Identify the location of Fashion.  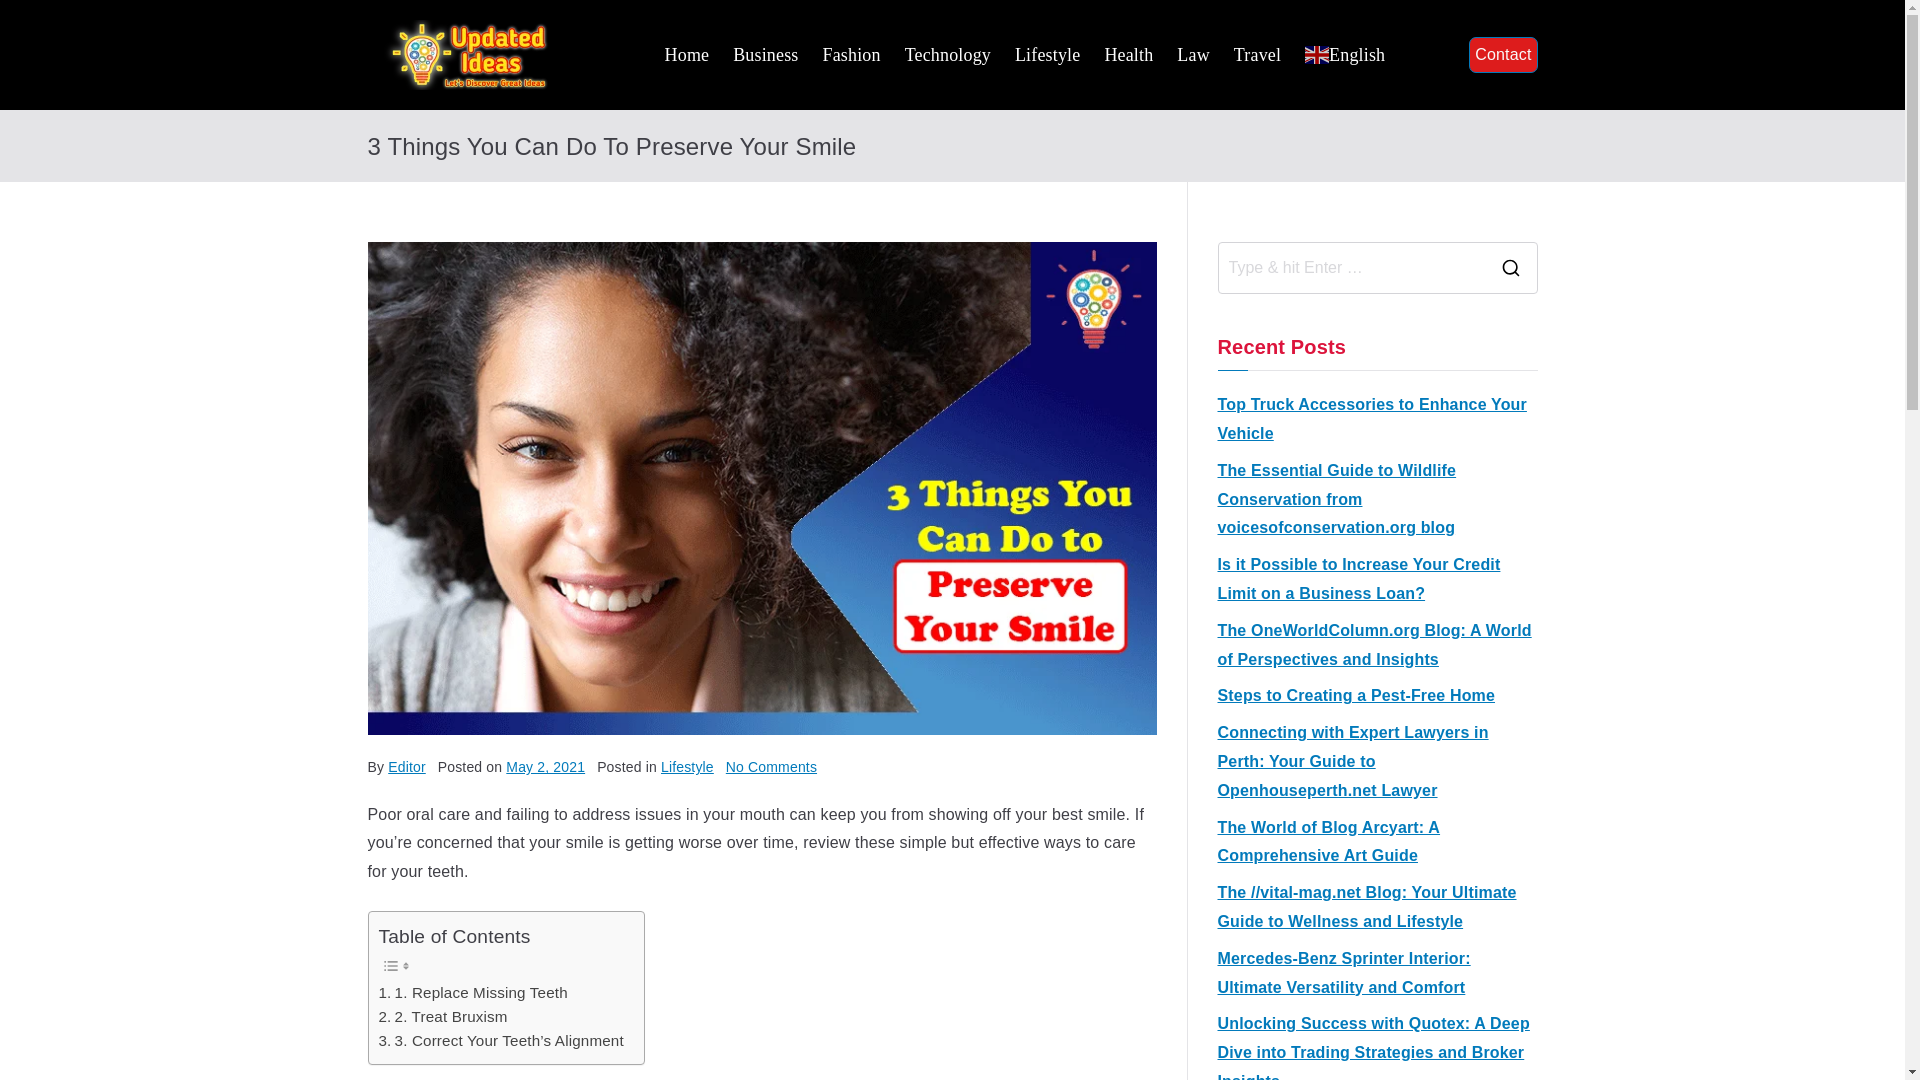
(850, 54).